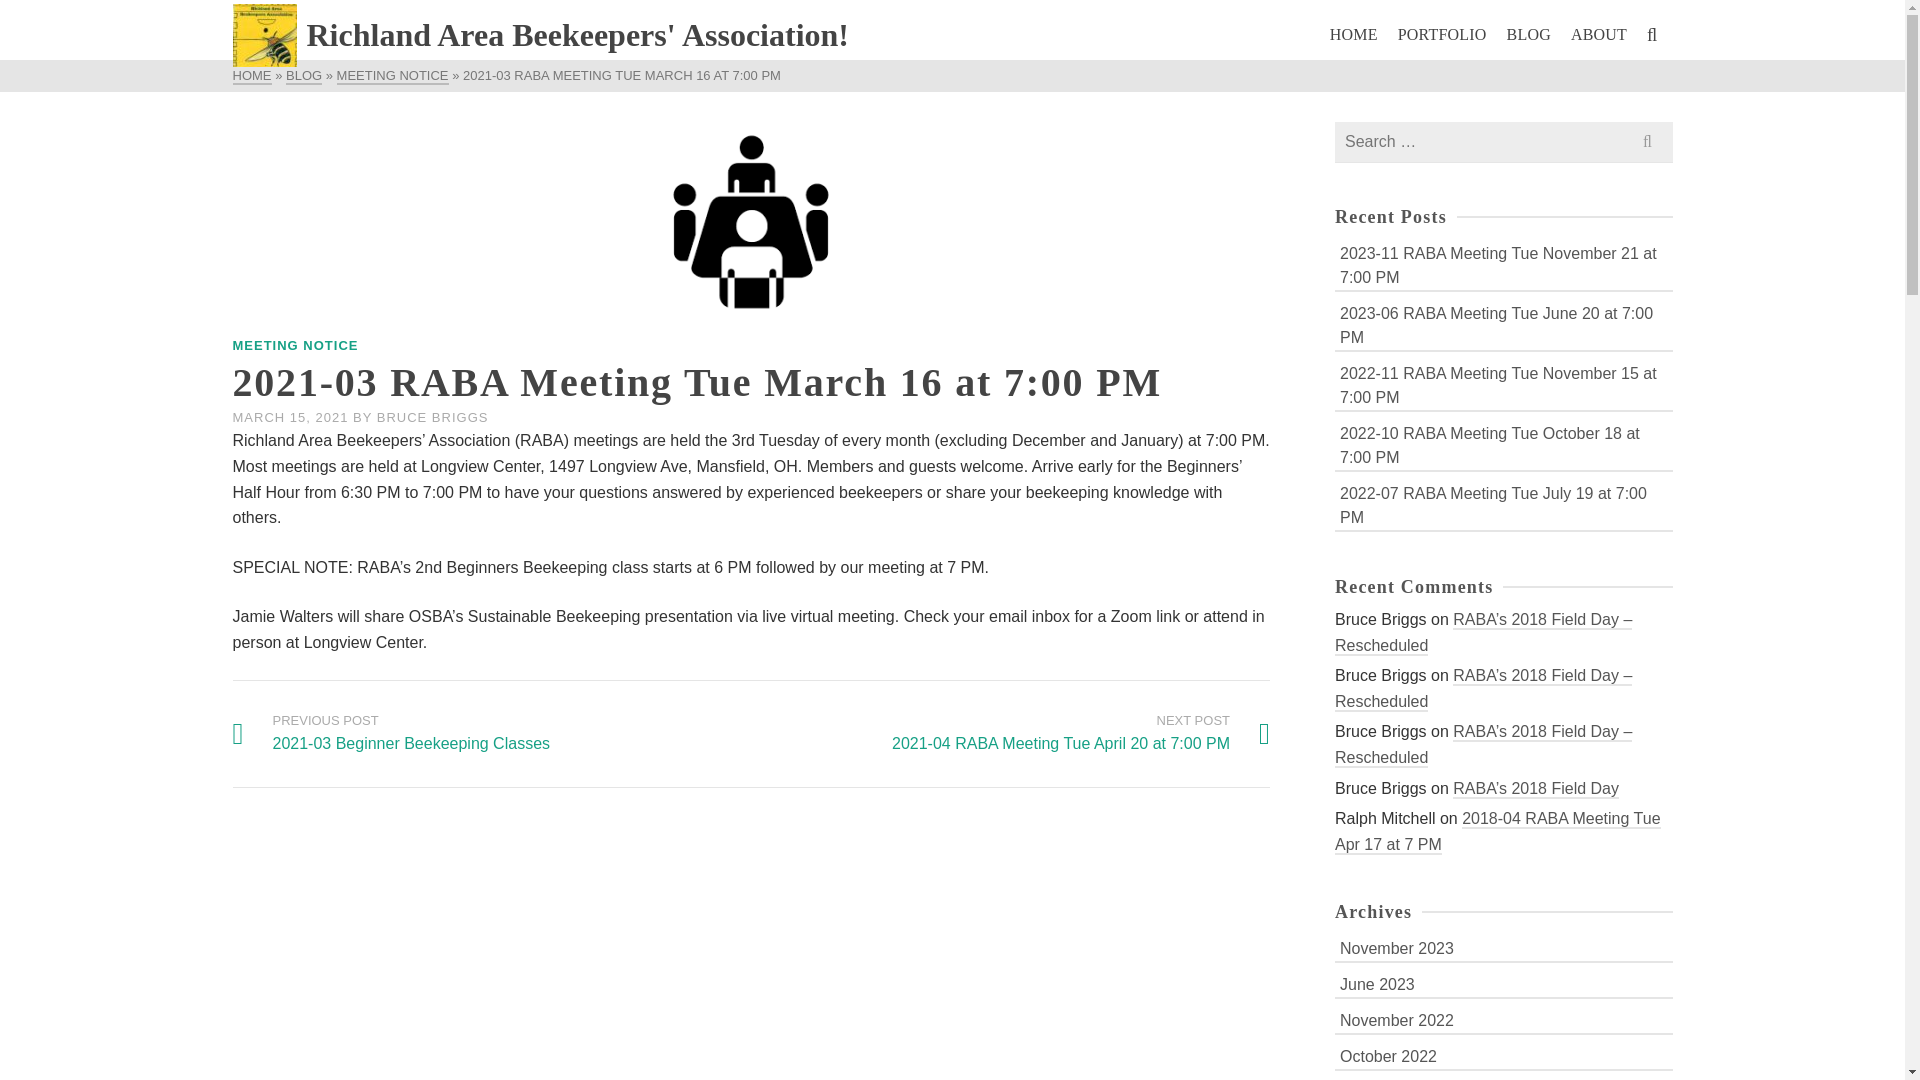  Describe the element at coordinates (540, 35) in the screenshot. I see `Richland Area Beekeepers' Association!` at that location.